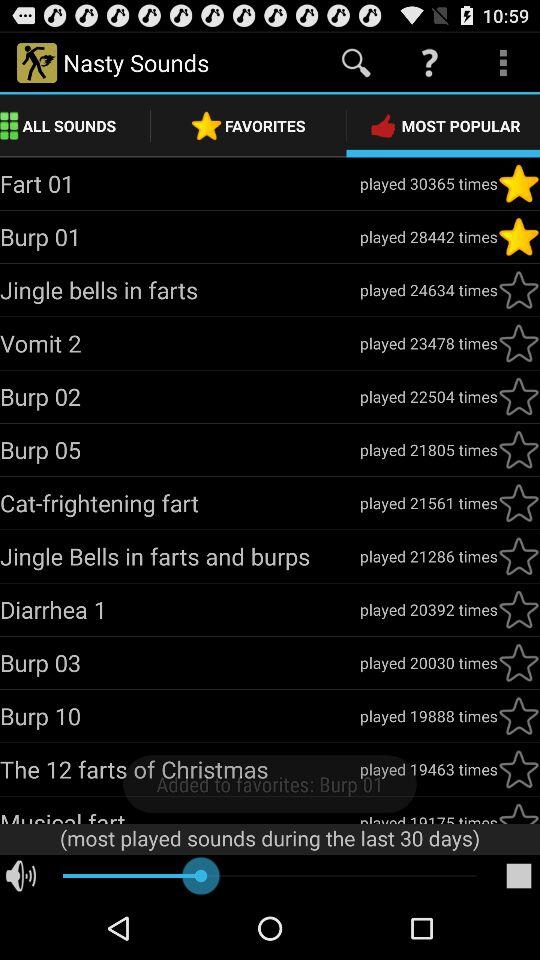 This screenshot has height=960, width=540. Describe the element at coordinates (519, 290) in the screenshot. I see `add to favorites` at that location.